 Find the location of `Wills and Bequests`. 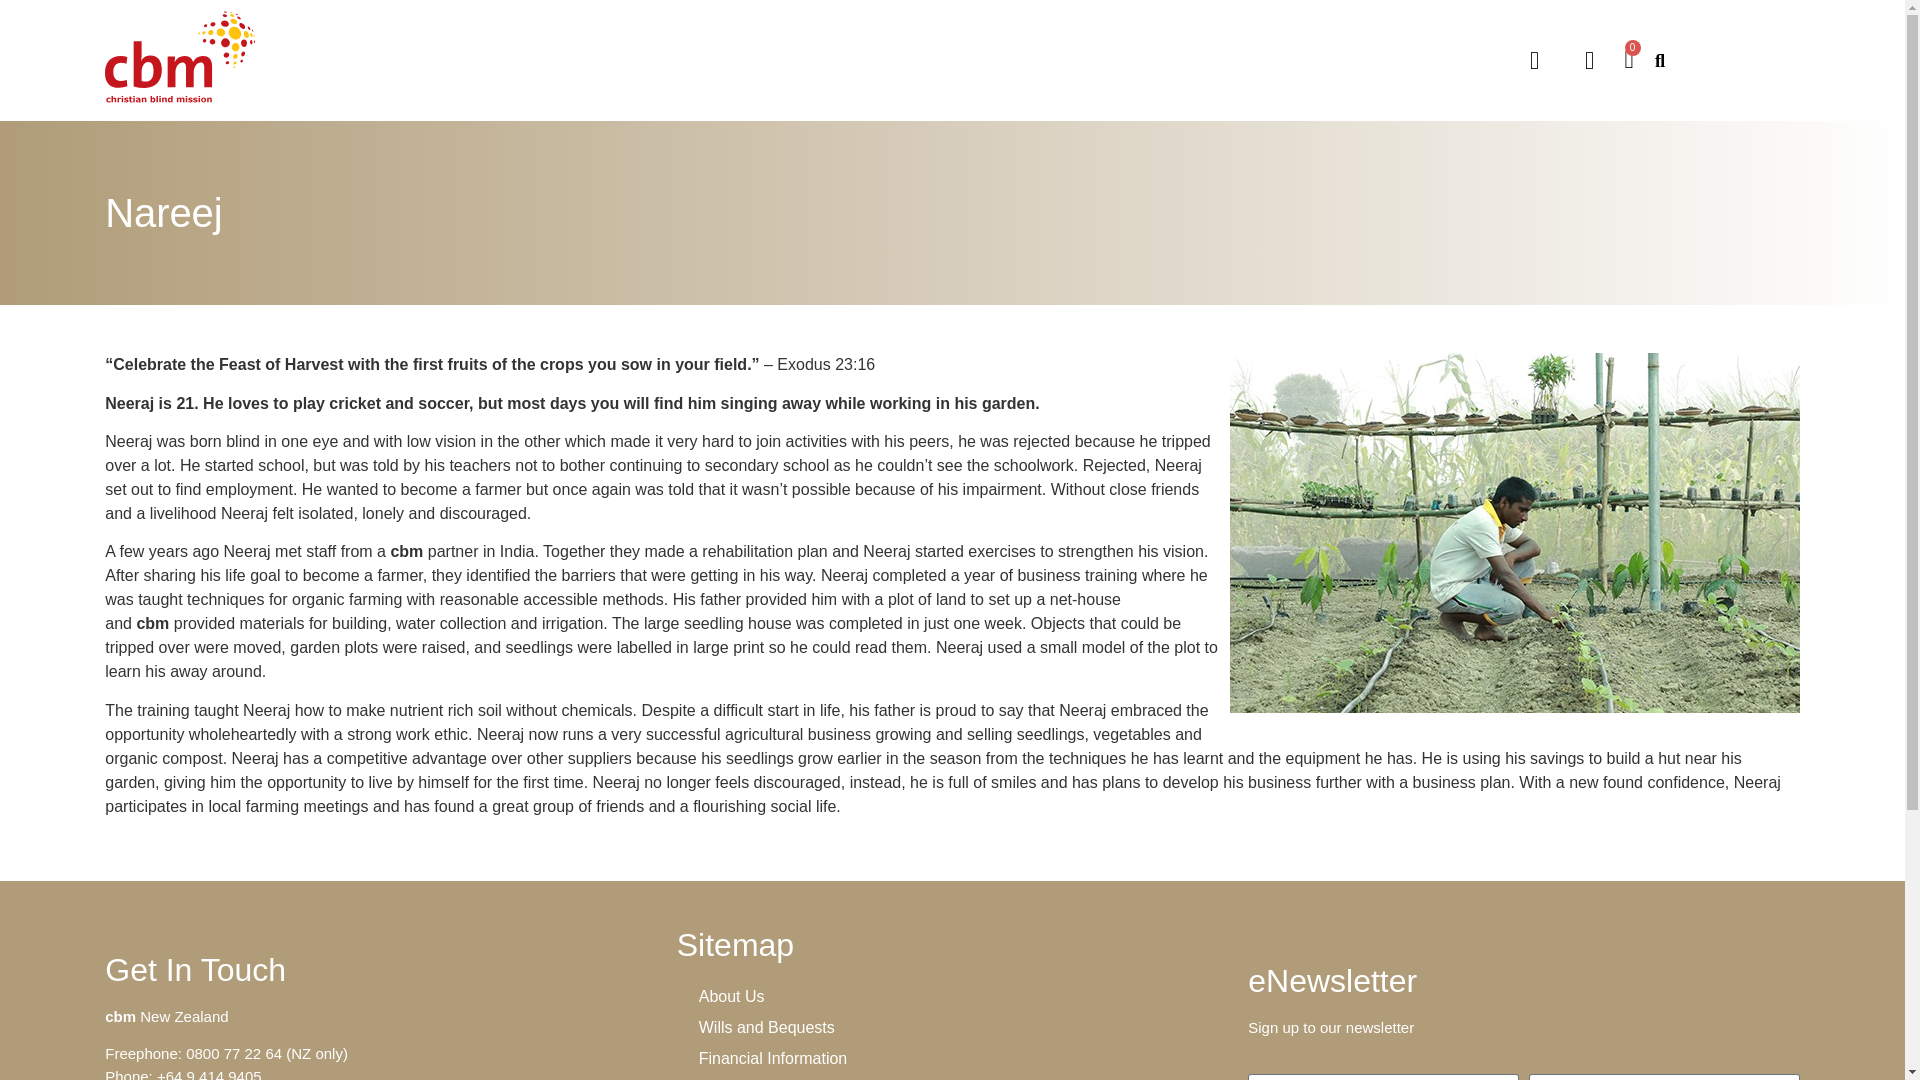

Wills and Bequests is located at coordinates (952, 1027).